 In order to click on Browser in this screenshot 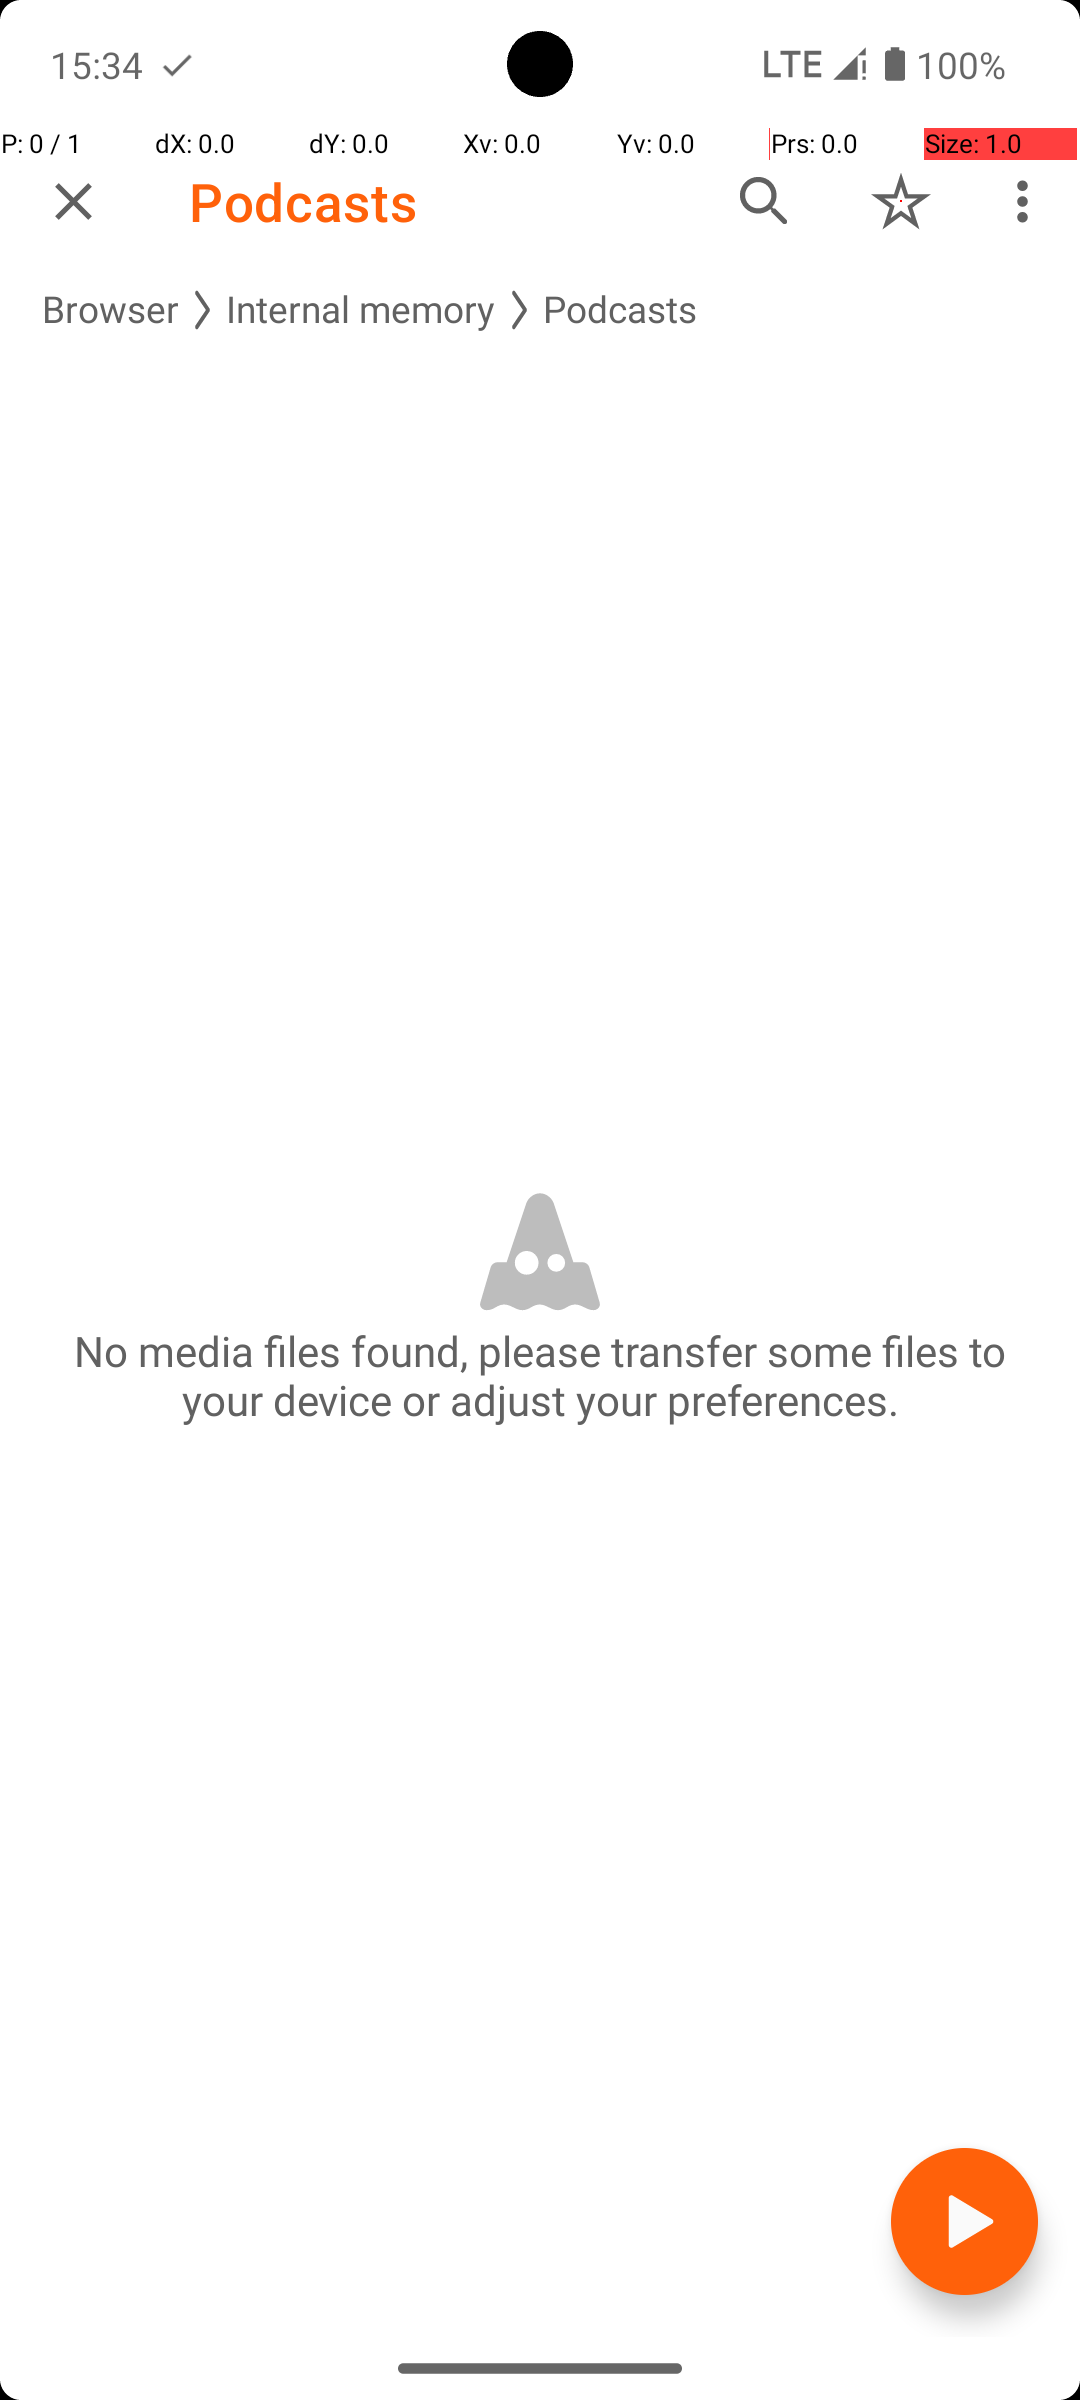, I will do `click(110, 310)`.